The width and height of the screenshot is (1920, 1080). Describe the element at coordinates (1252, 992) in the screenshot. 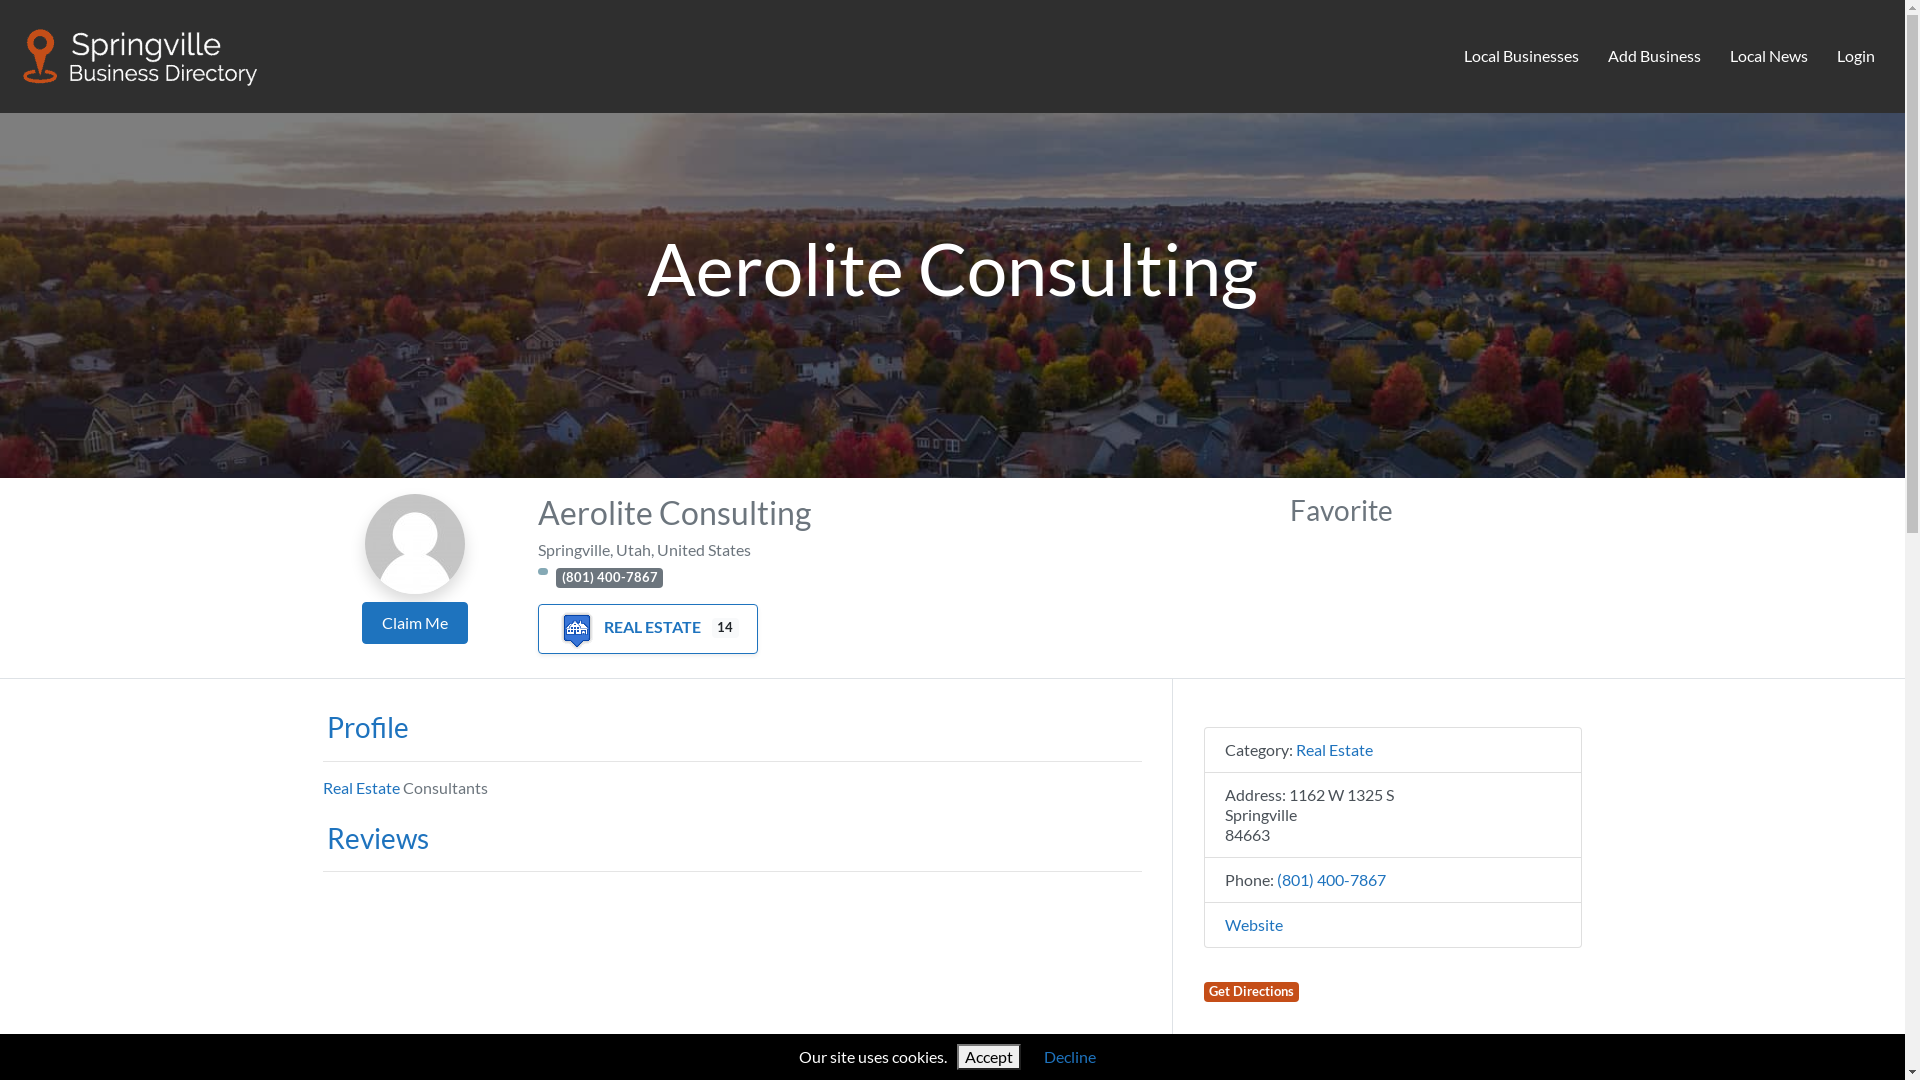

I see `Get Directions` at that location.